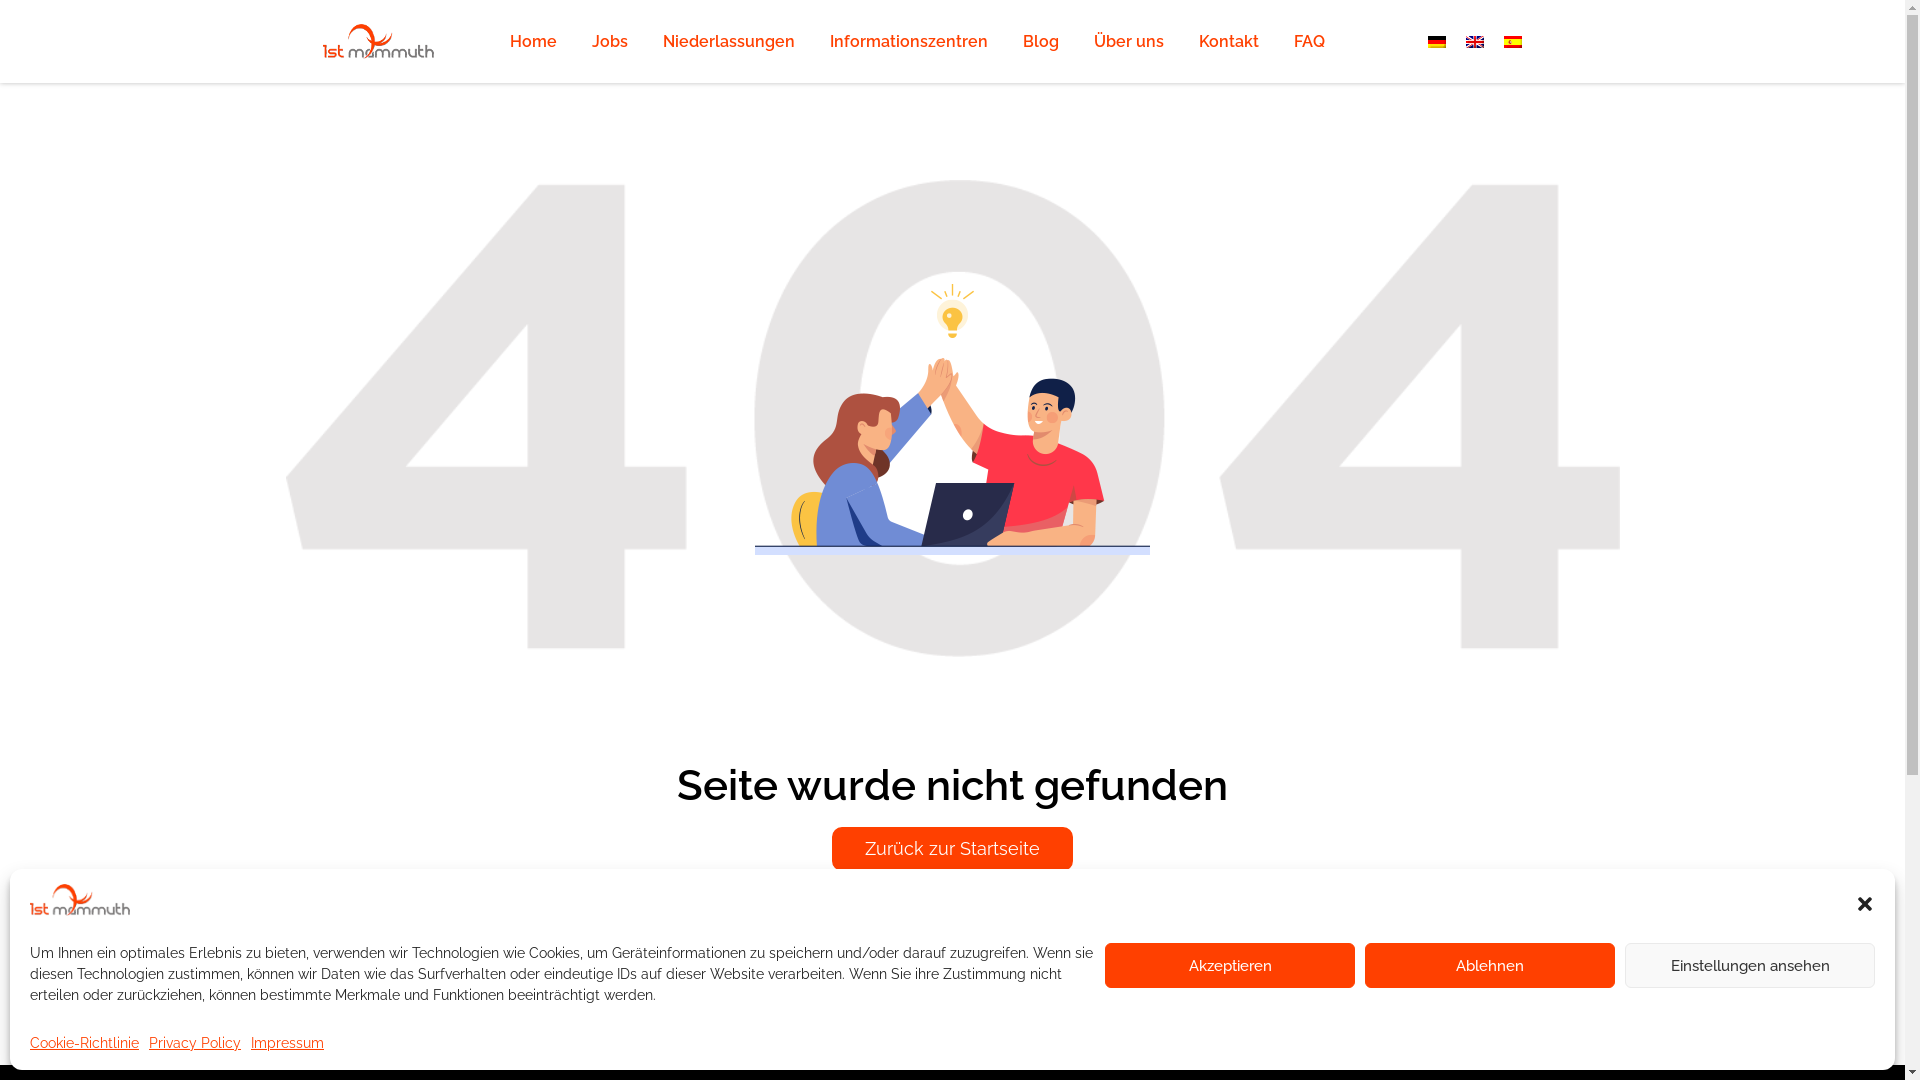 This screenshot has height=1080, width=1920. What do you see at coordinates (610, 42) in the screenshot?
I see `Jobs` at bounding box center [610, 42].